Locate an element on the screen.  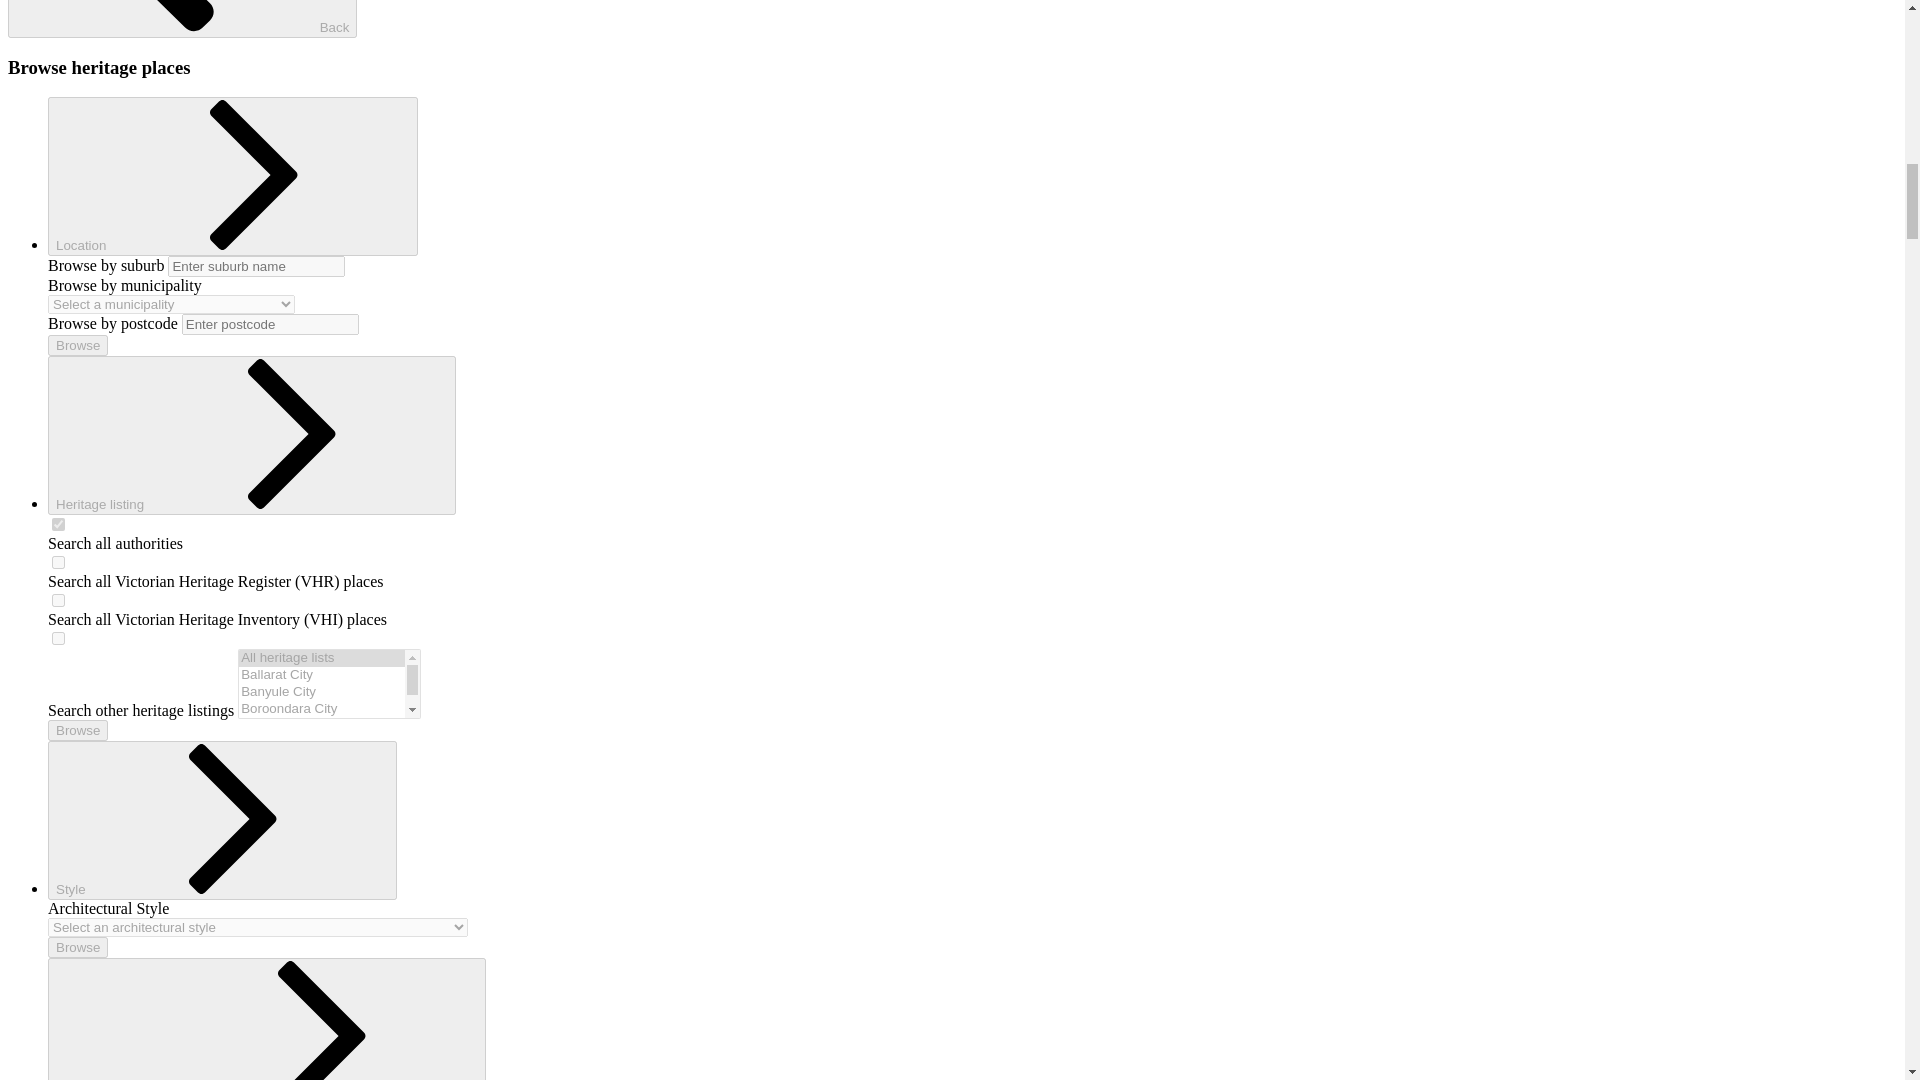
1 is located at coordinates (58, 524).